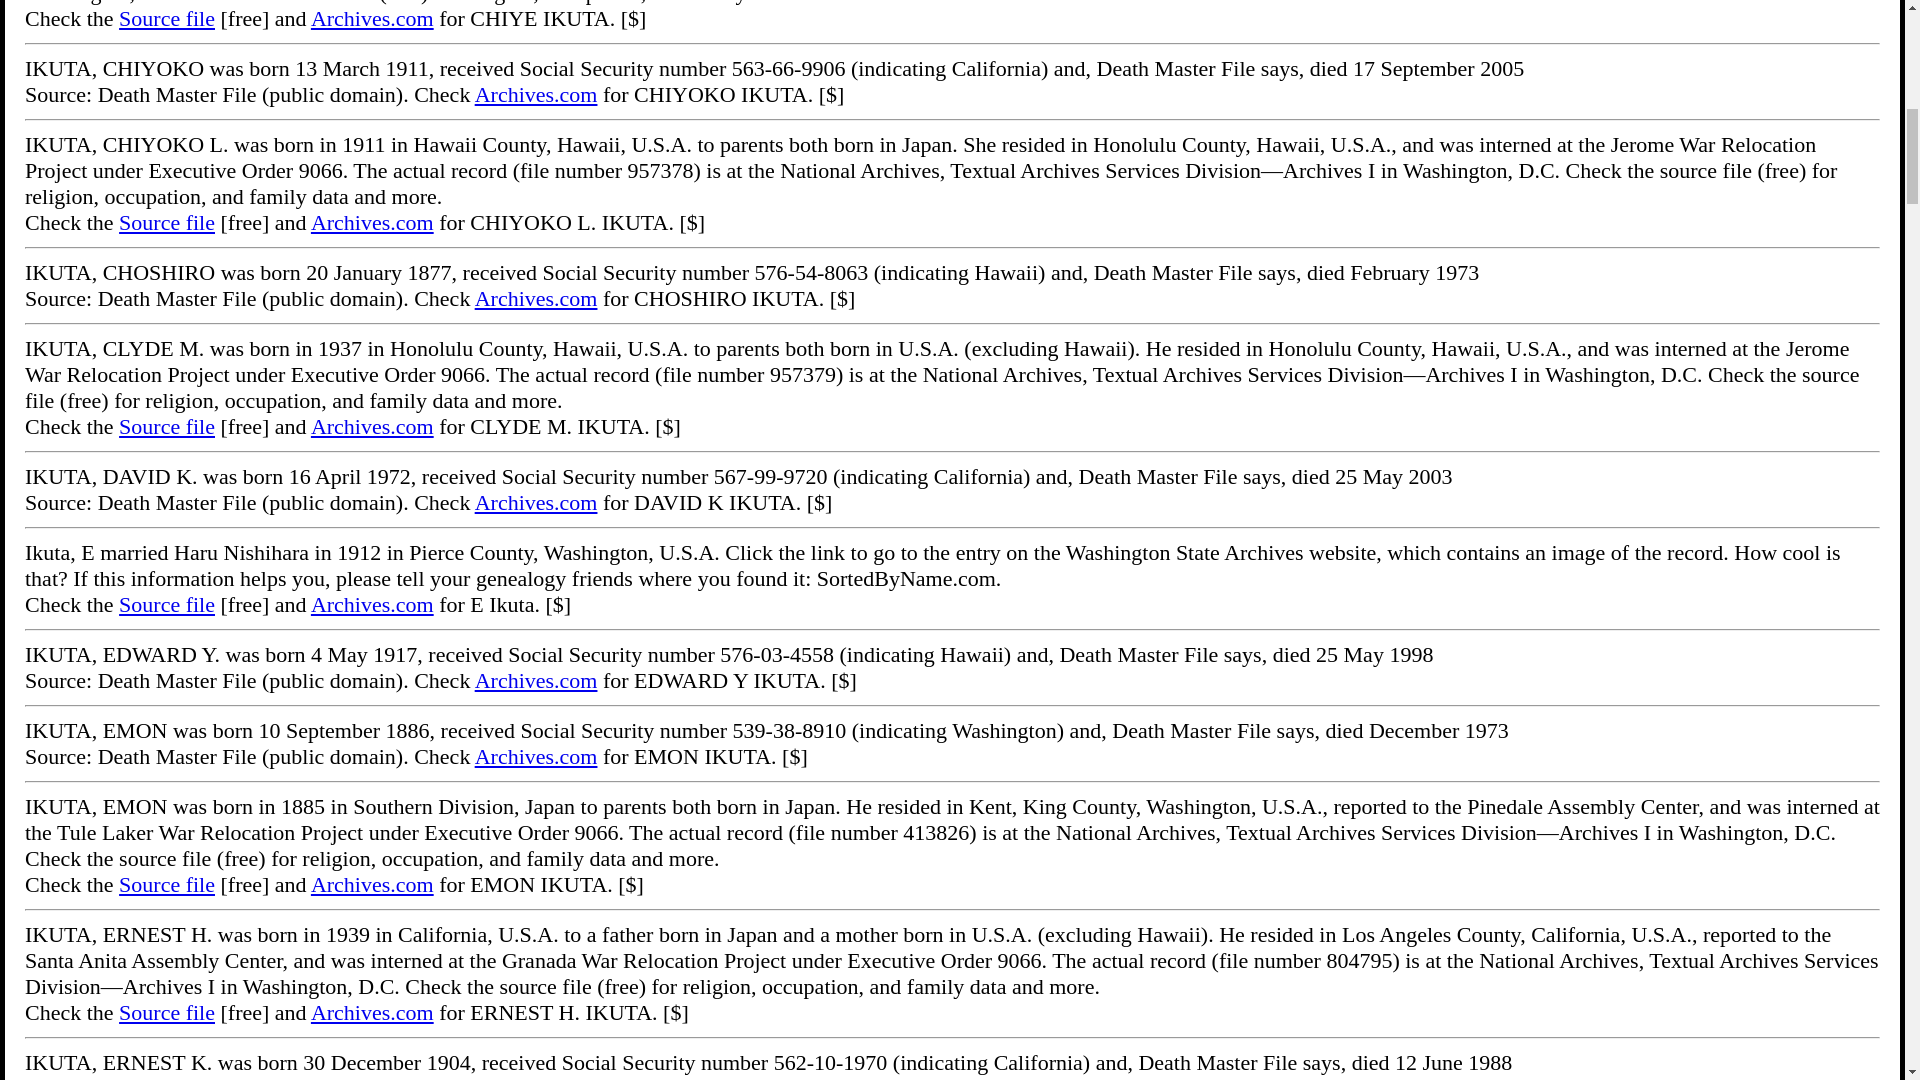  Describe the element at coordinates (372, 884) in the screenshot. I see `Archives.com` at that location.